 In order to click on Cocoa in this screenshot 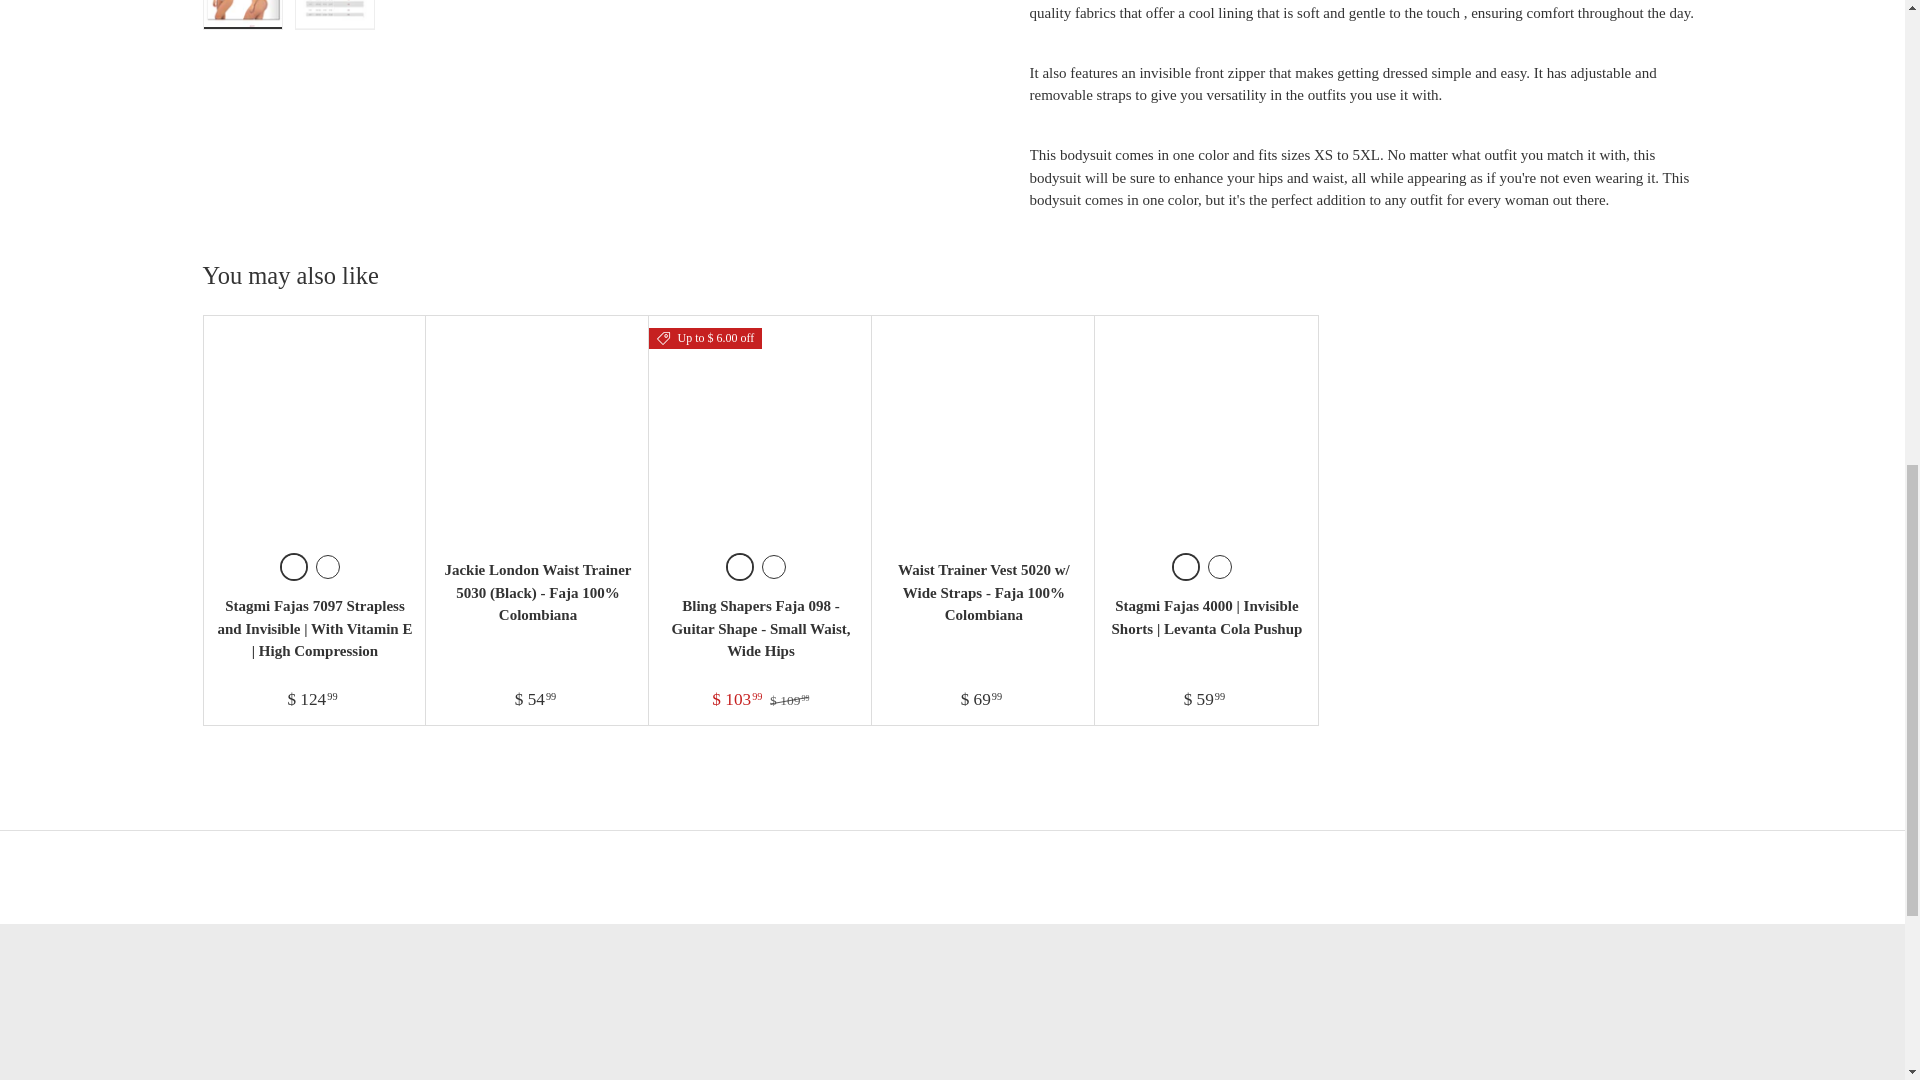, I will do `click(774, 566)`.